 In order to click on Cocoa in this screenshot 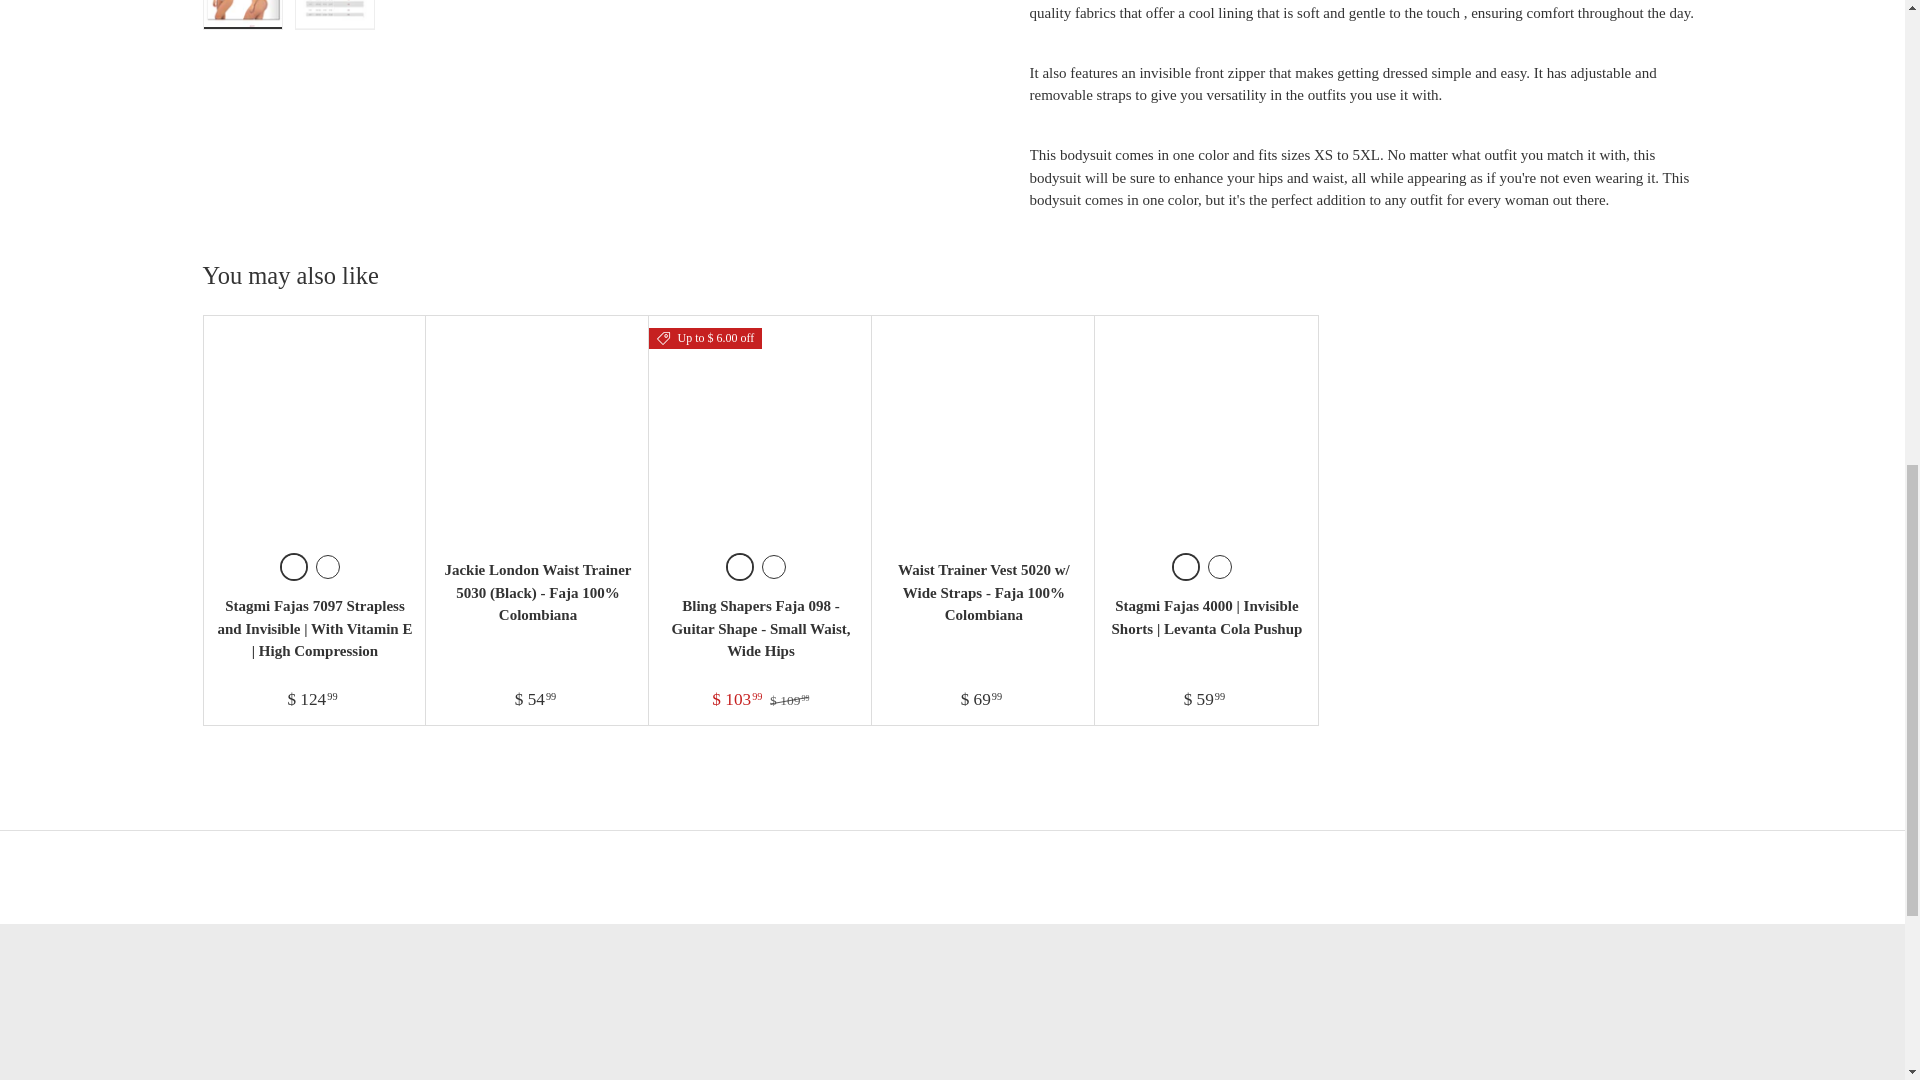, I will do `click(774, 566)`.